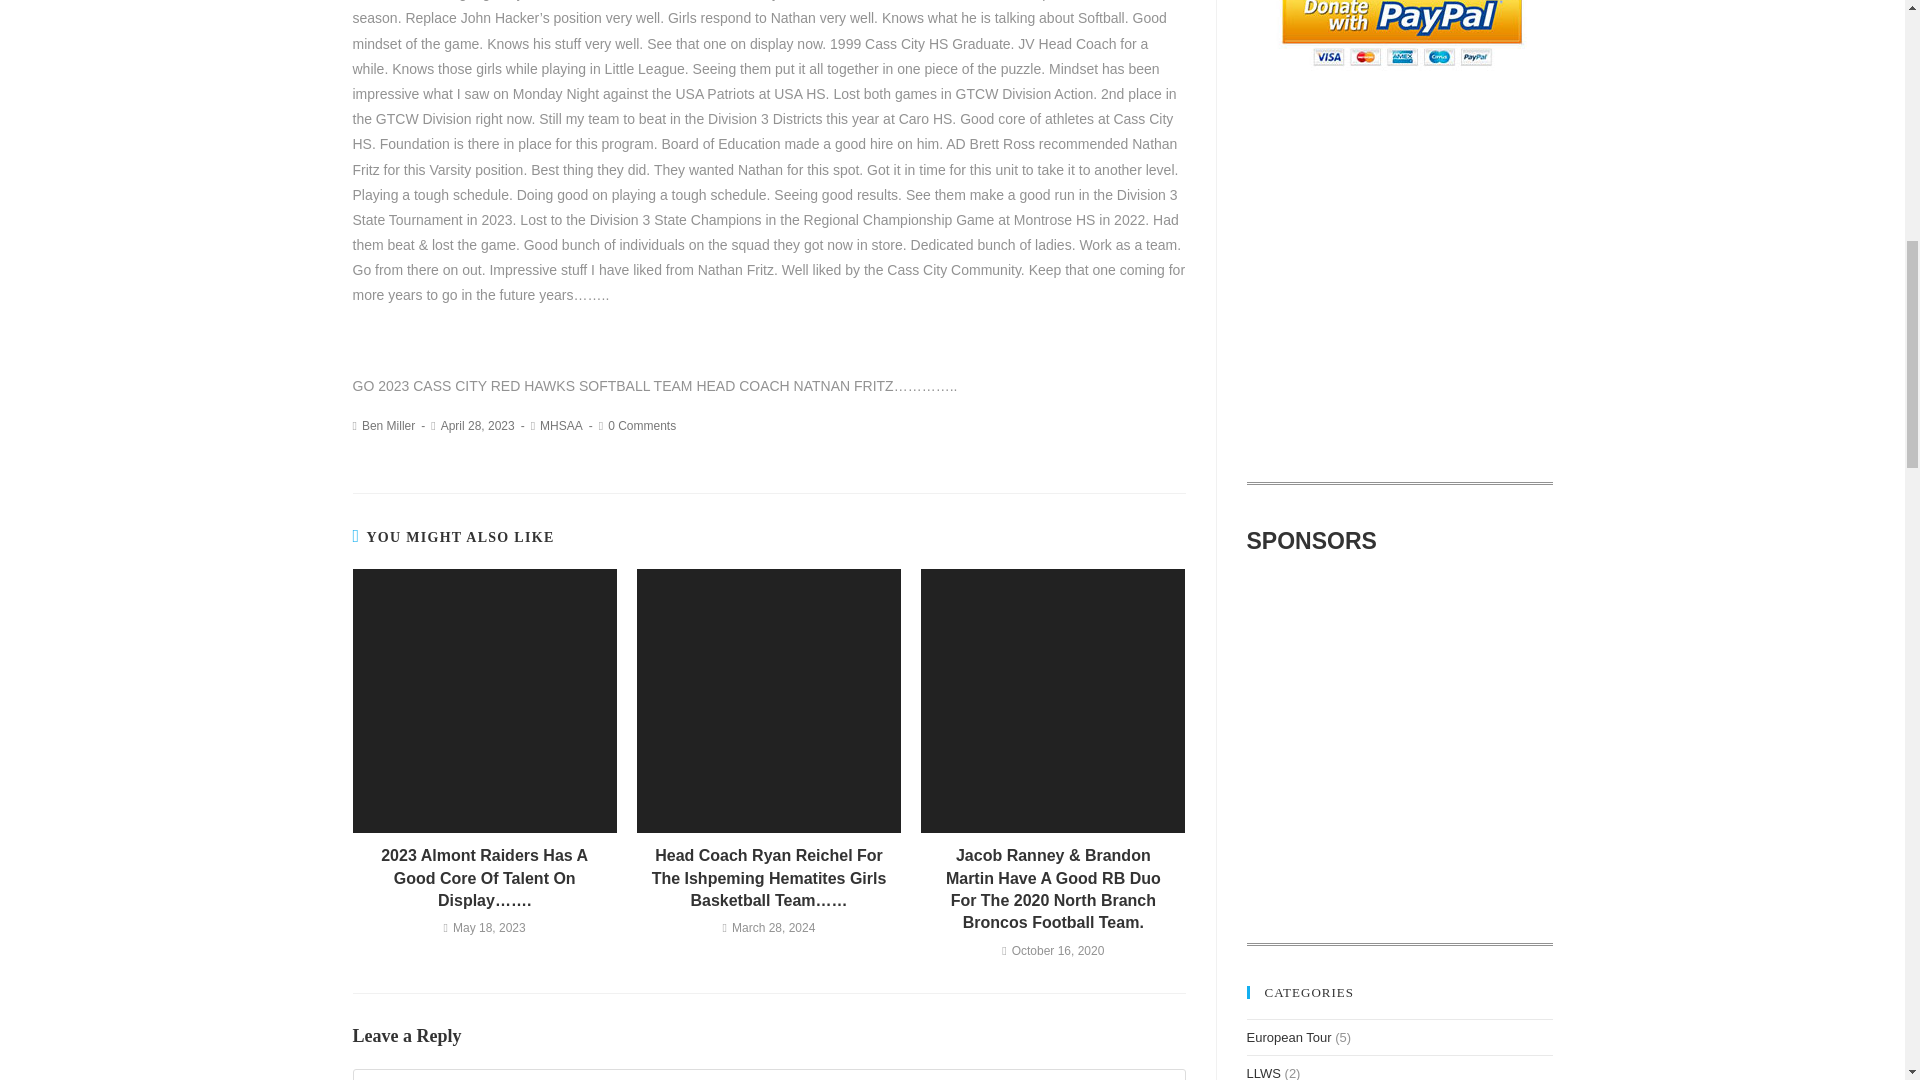  What do you see at coordinates (642, 426) in the screenshot?
I see `0 Comments` at bounding box center [642, 426].